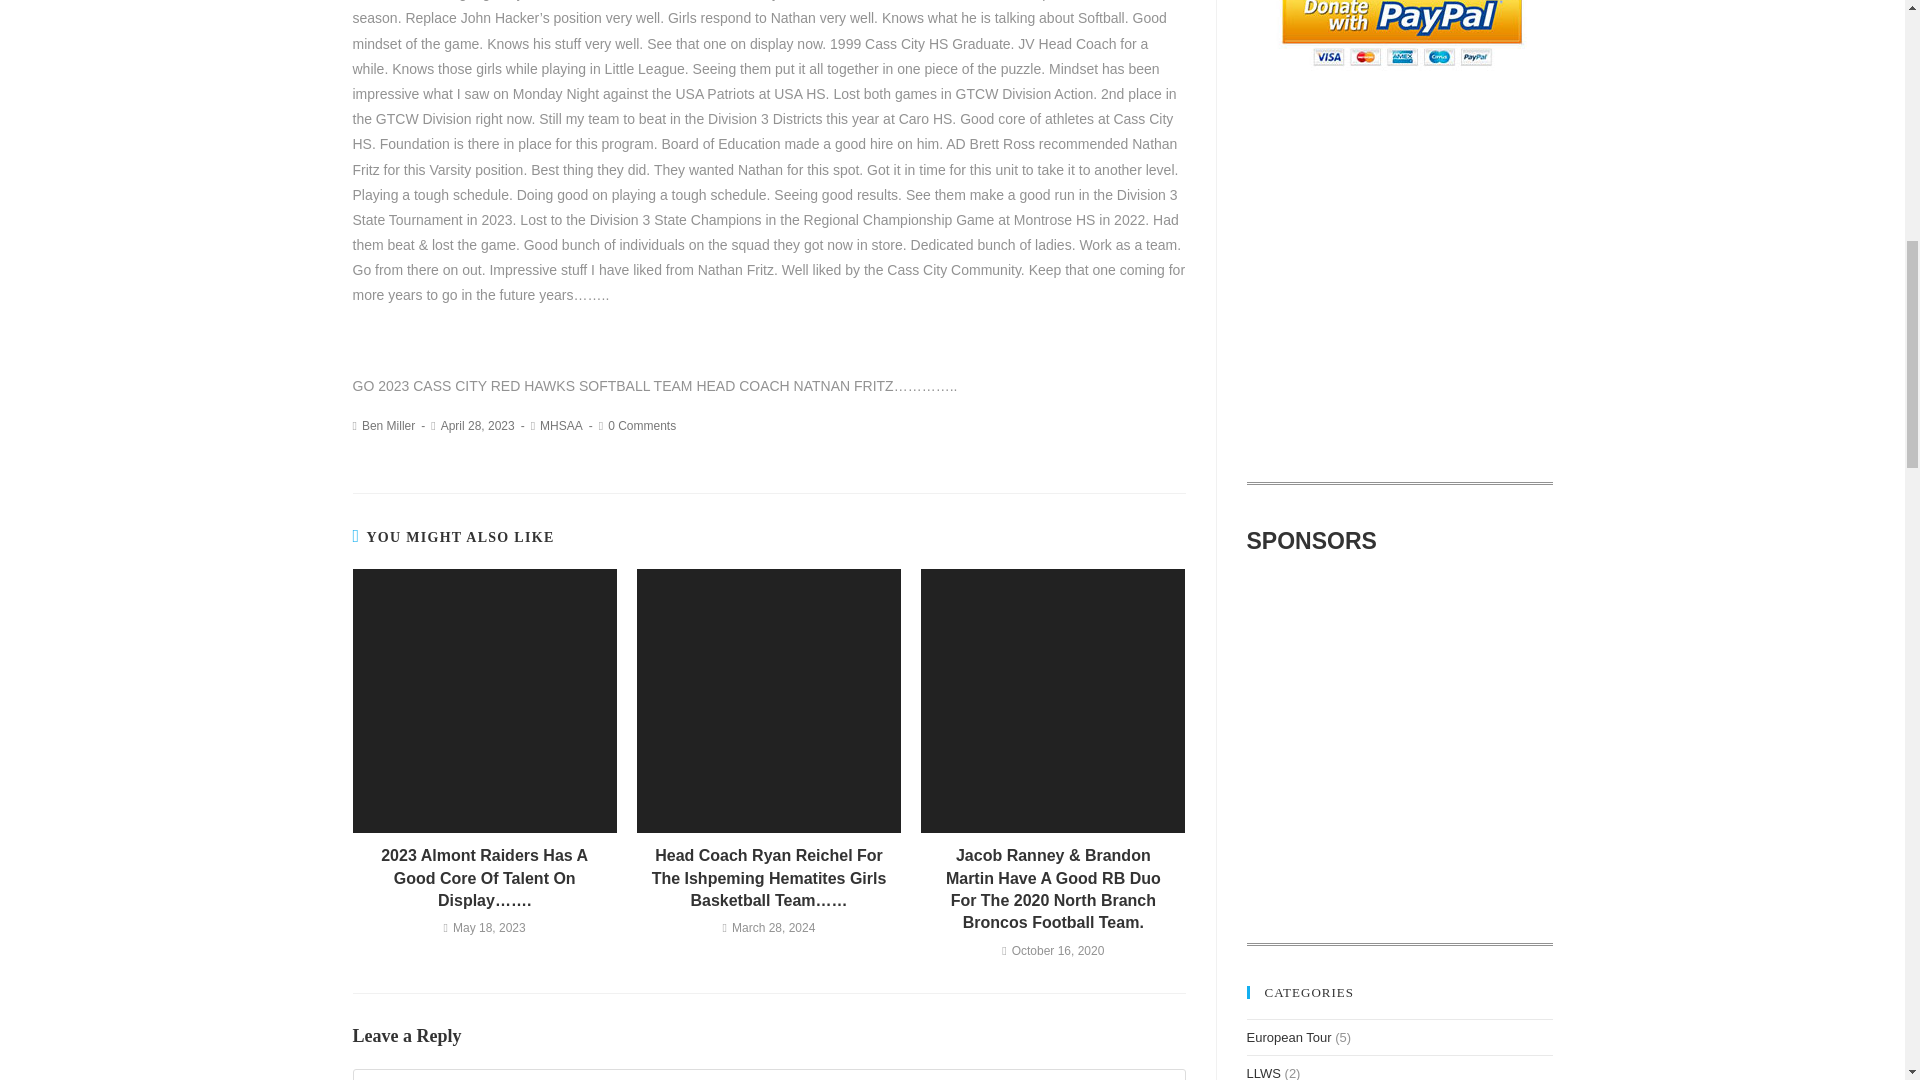  What do you see at coordinates (642, 426) in the screenshot?
I see `0 Comments` at bounding box center [642, 426].